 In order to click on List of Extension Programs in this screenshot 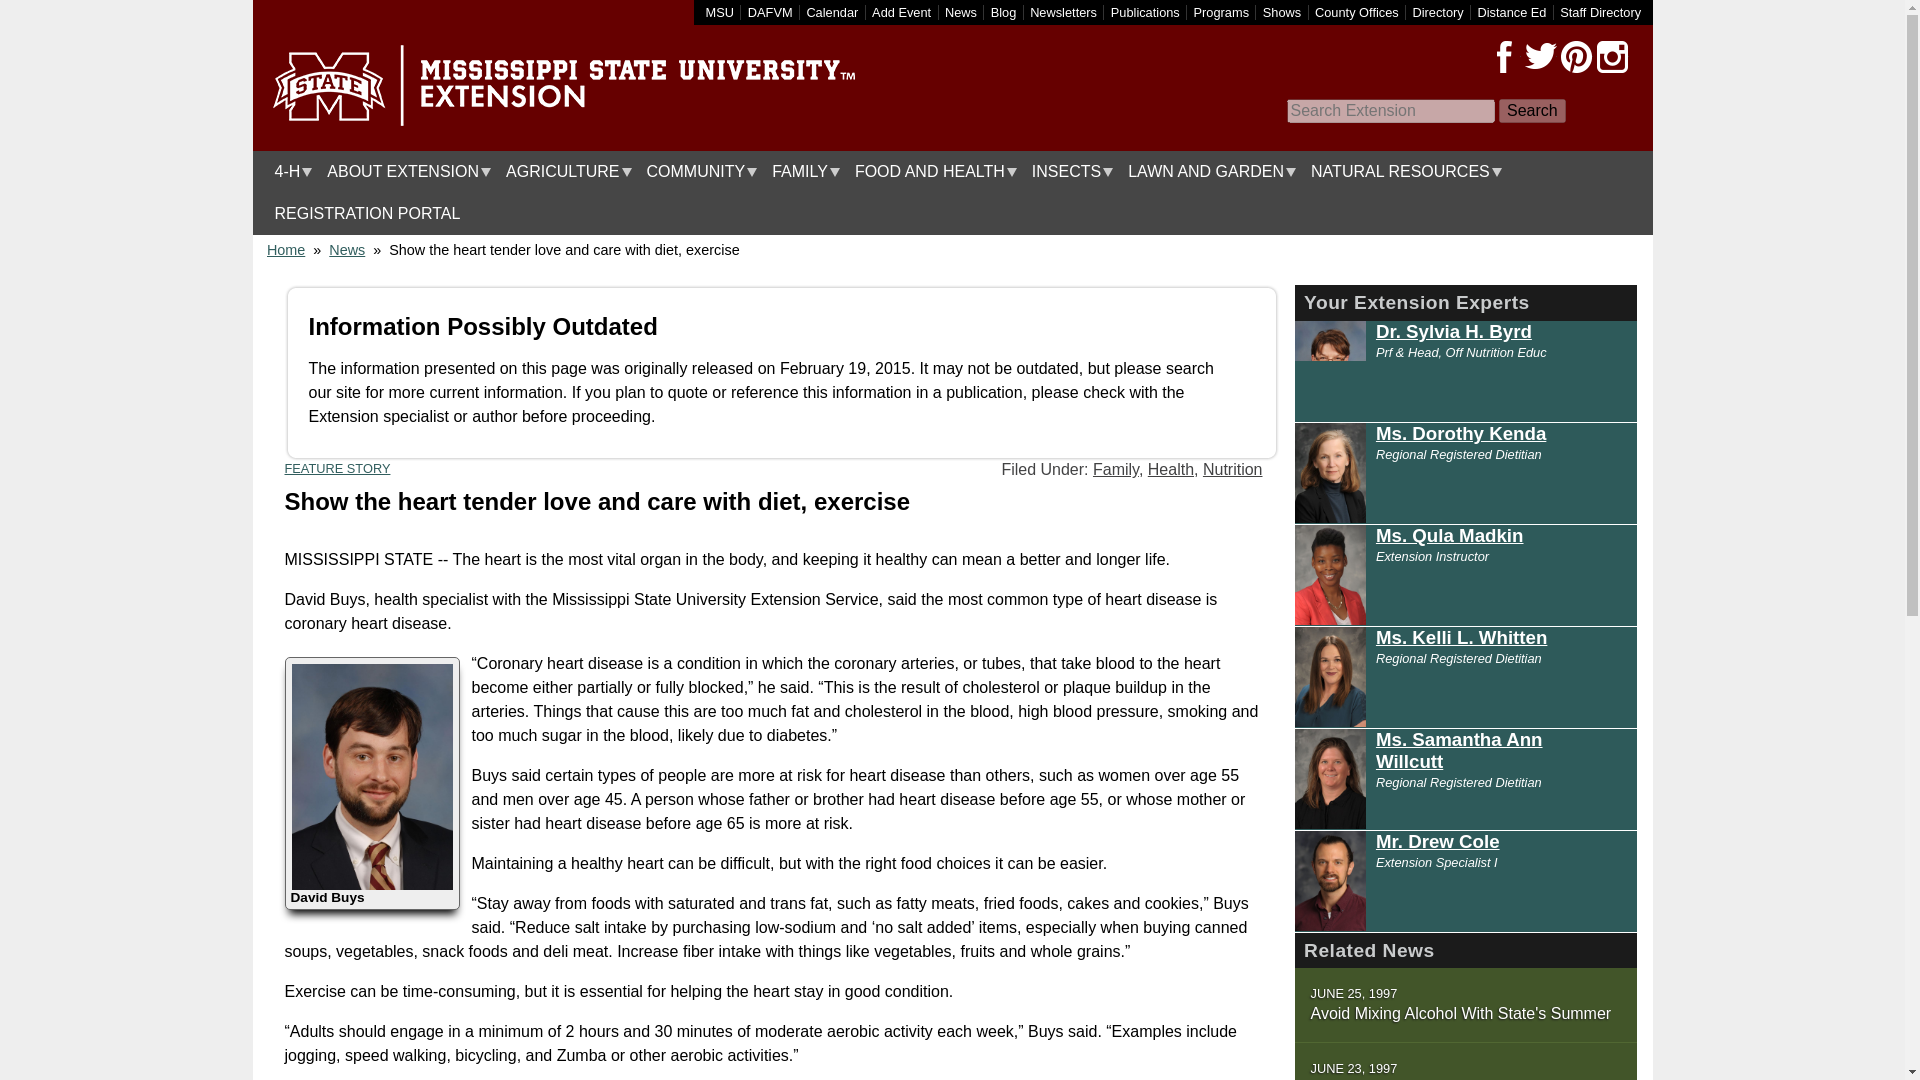, I will do `click(1222, 12)`.